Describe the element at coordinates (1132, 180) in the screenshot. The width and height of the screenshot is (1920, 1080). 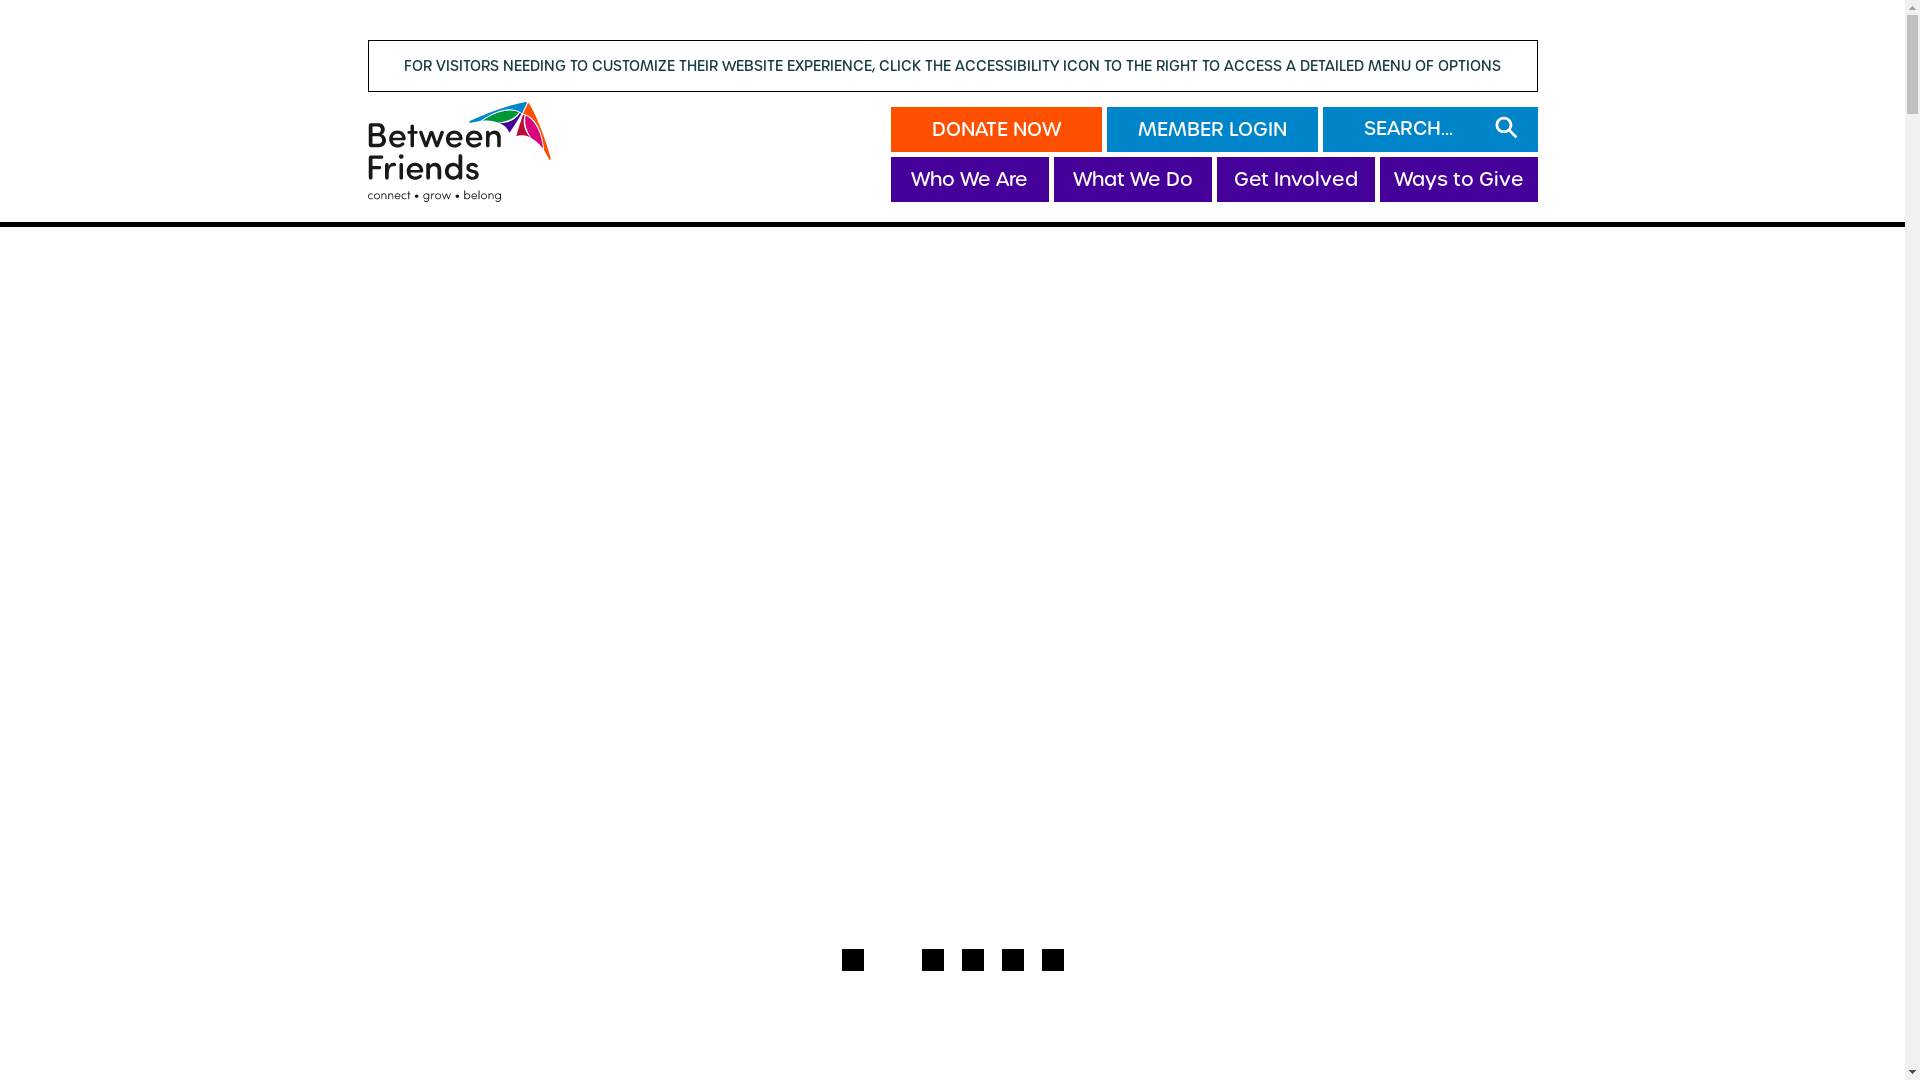
I see `What We Do` at that location.